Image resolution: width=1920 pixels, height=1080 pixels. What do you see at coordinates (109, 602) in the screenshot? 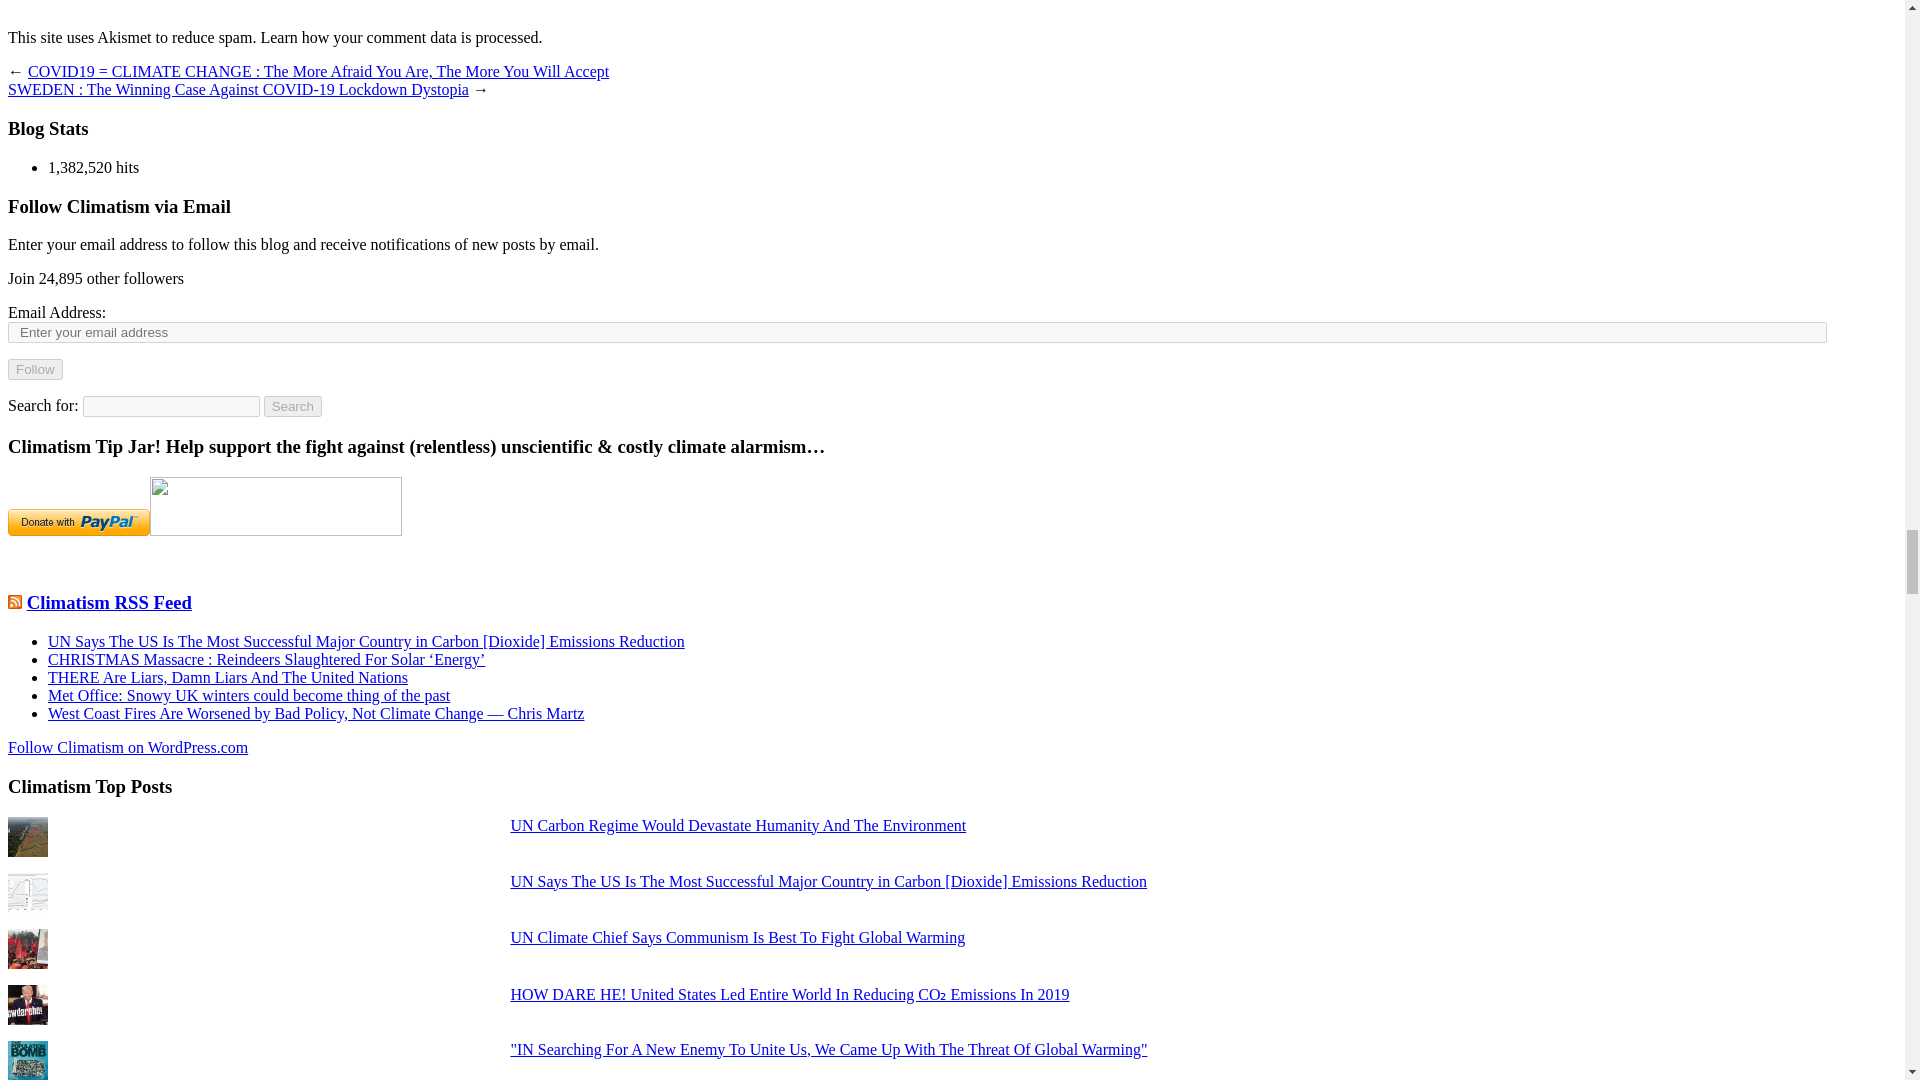
I see `Tracking Anthropogenic Climate Alarmism` at bounding box center [109, 602].